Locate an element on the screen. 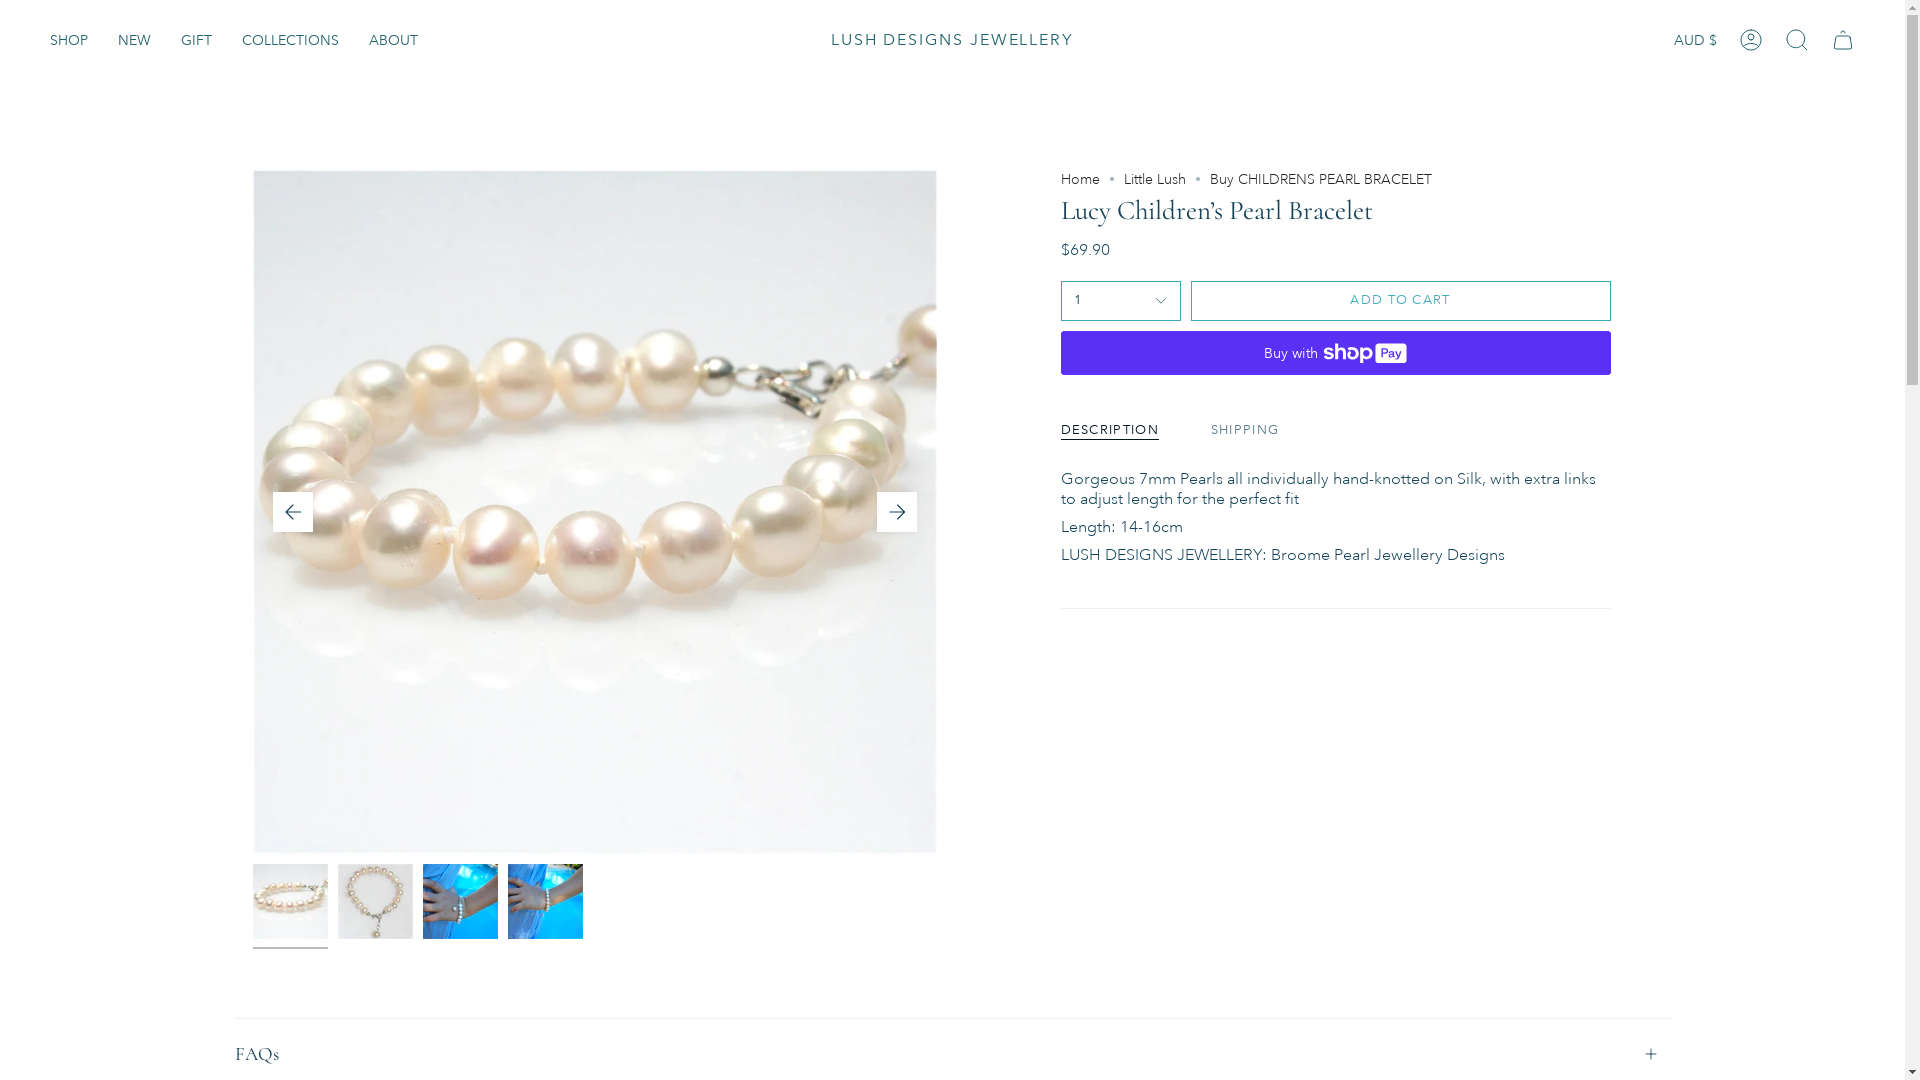 The image size is (1920, 1080). COLLECTIONS is located at coordinates (290, 40).